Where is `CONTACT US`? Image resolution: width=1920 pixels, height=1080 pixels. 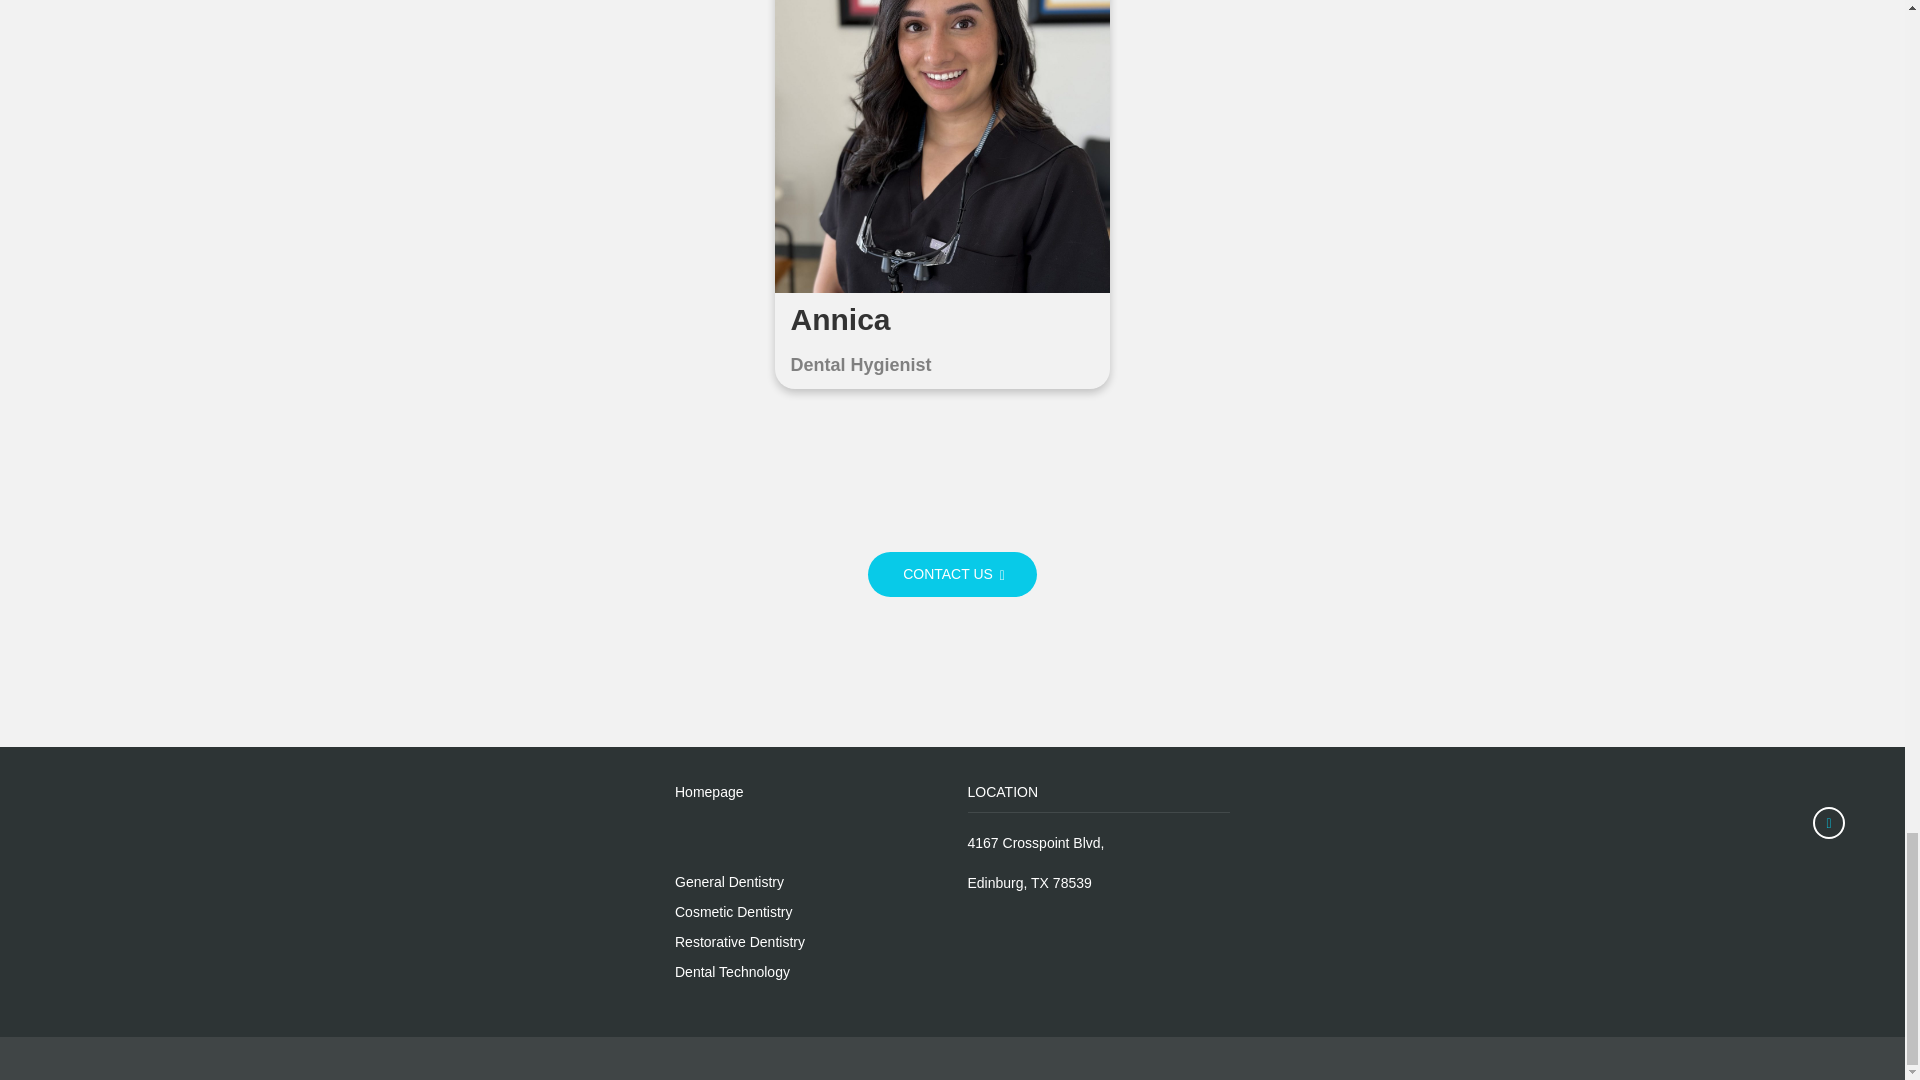
CONTACT US is located at coordinates (952, 574).